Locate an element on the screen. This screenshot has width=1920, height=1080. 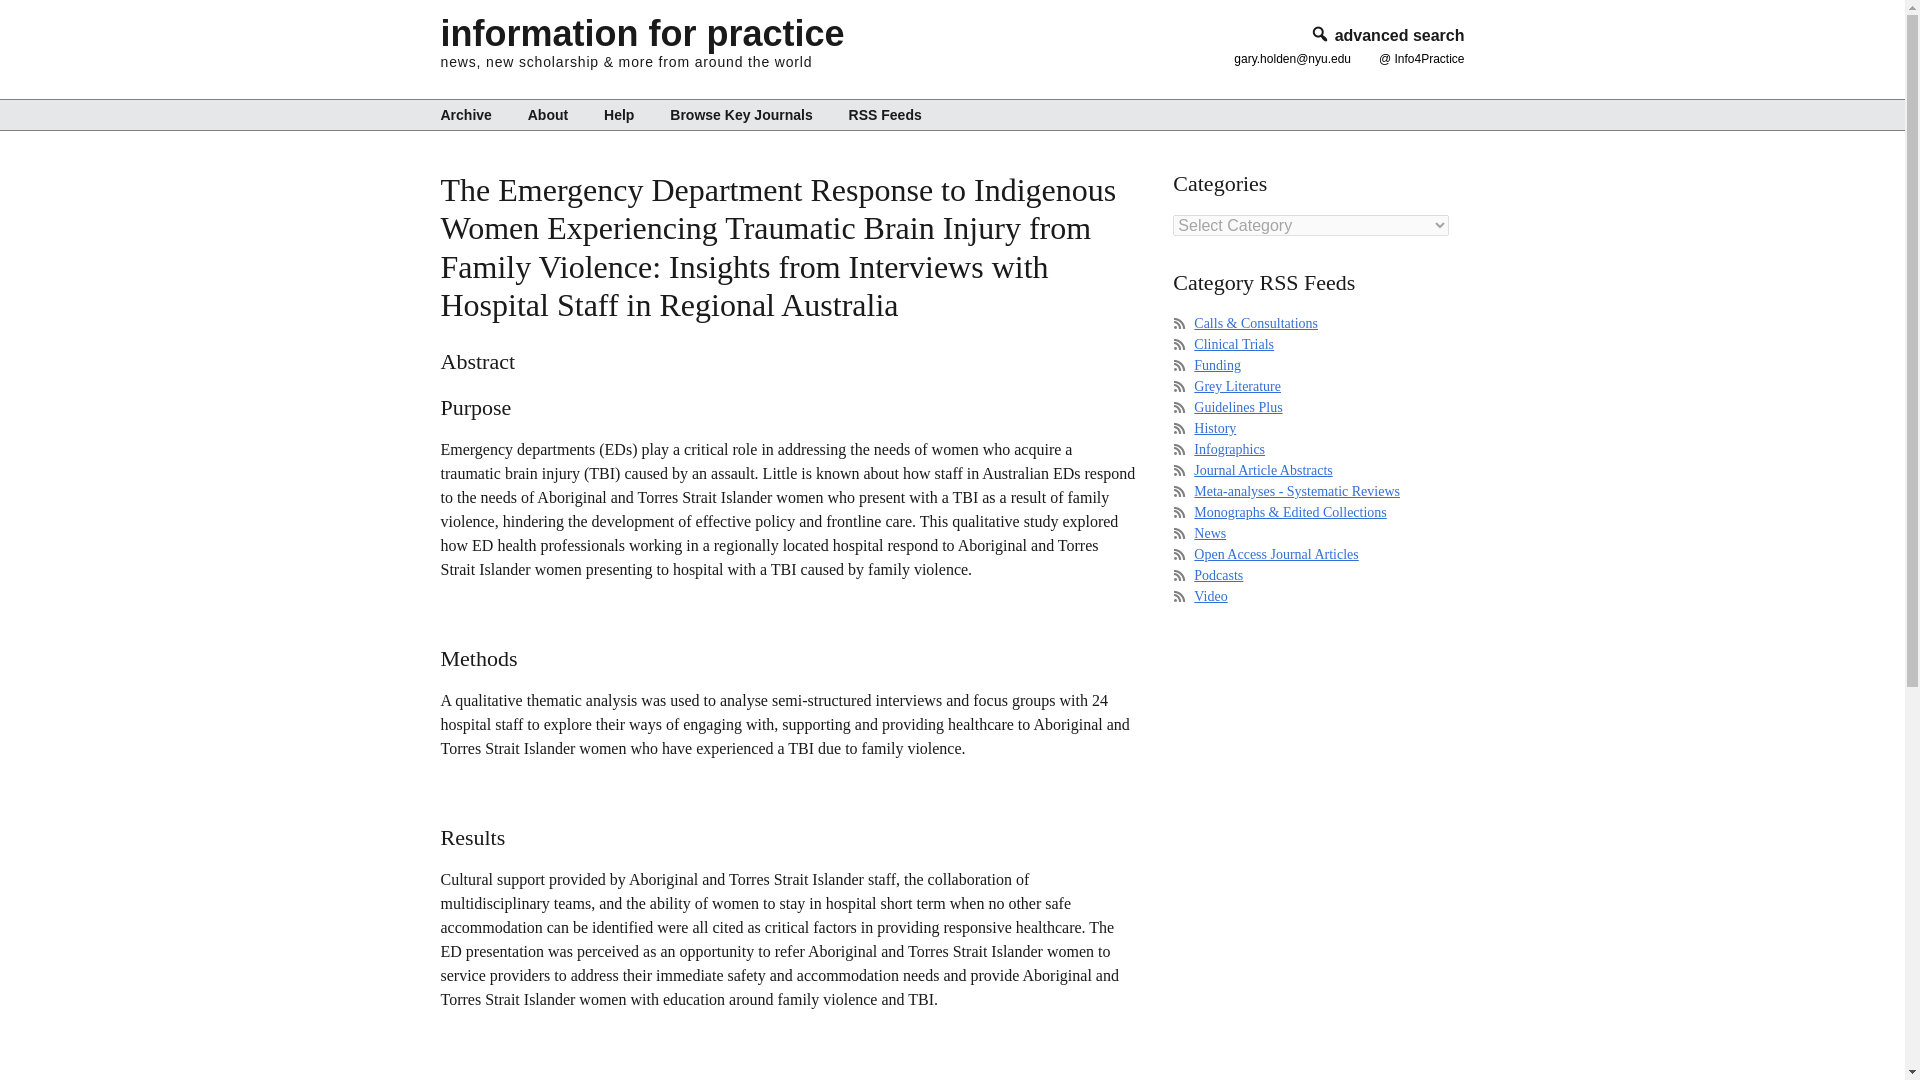
information for practice is located at coordinates (642, 33).